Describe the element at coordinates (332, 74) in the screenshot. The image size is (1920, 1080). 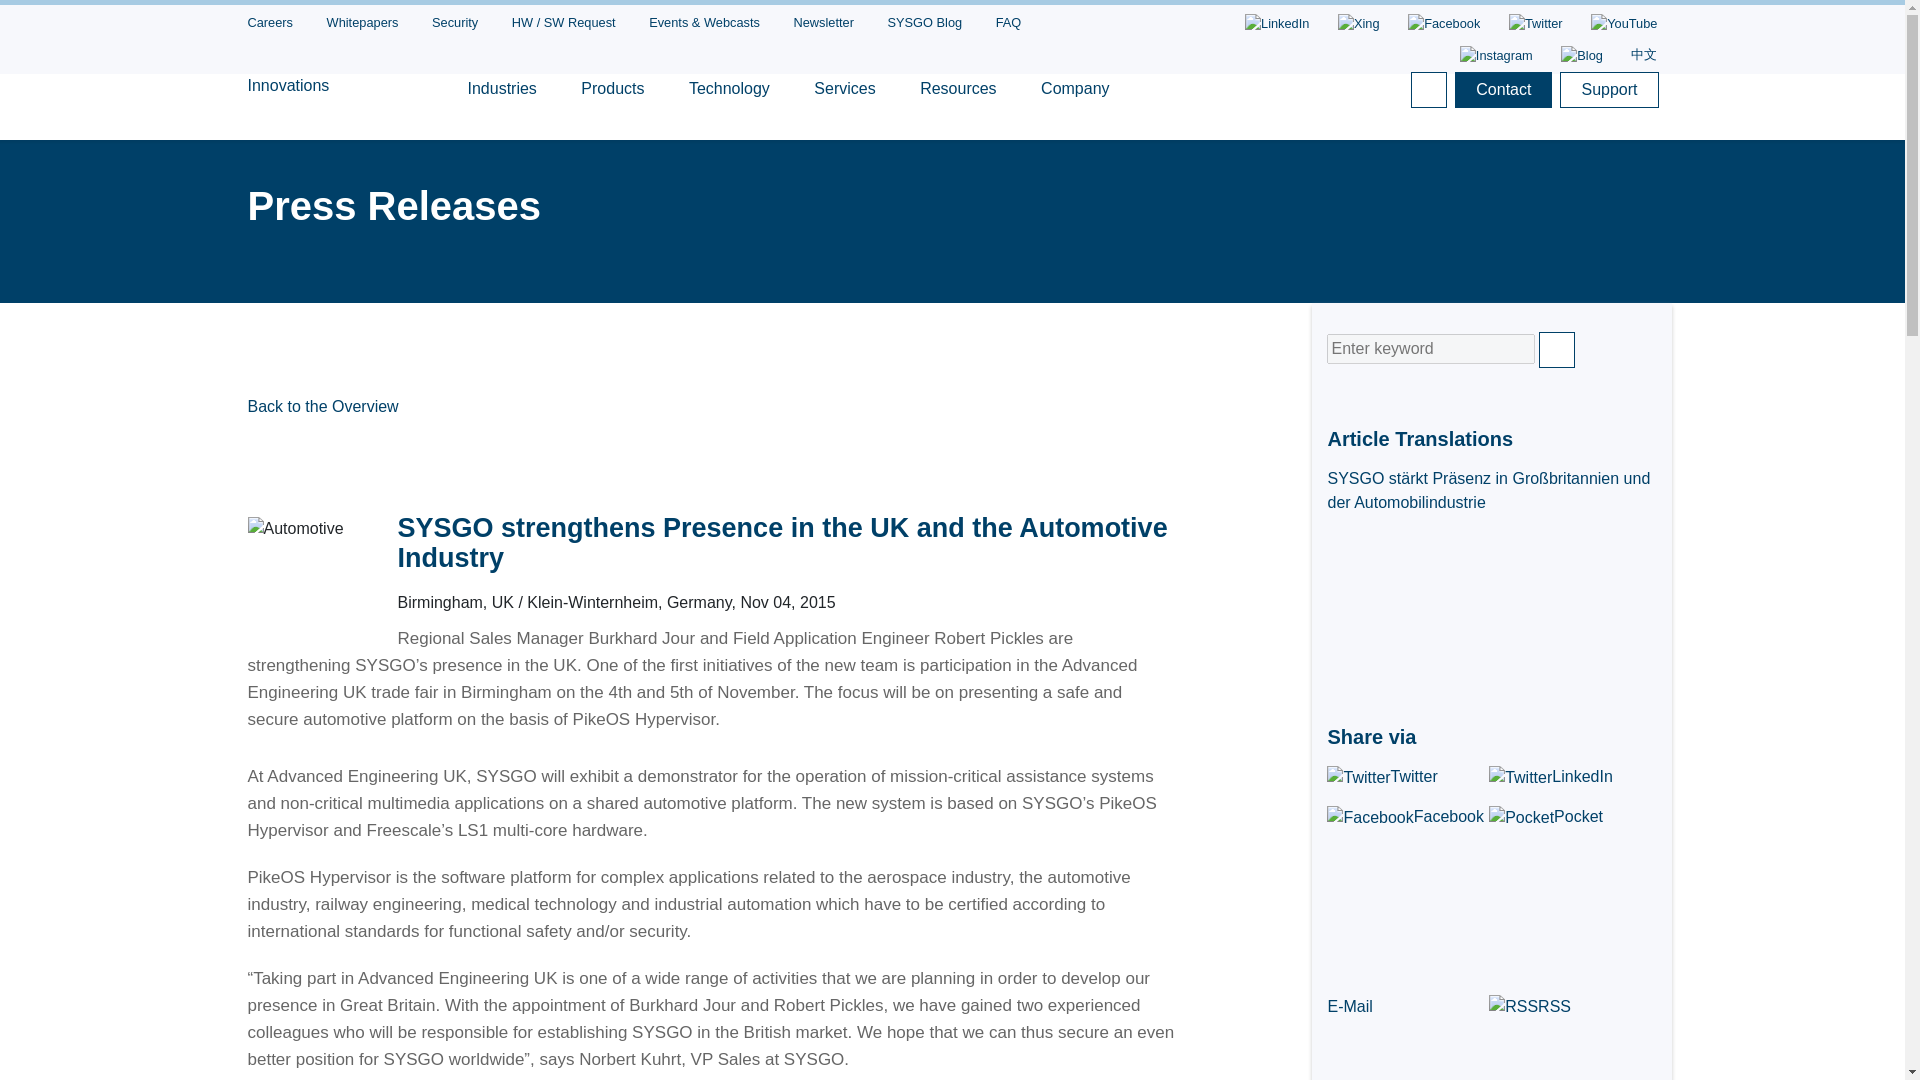
I see `SYSGO - Embedding Innovations` at that location.